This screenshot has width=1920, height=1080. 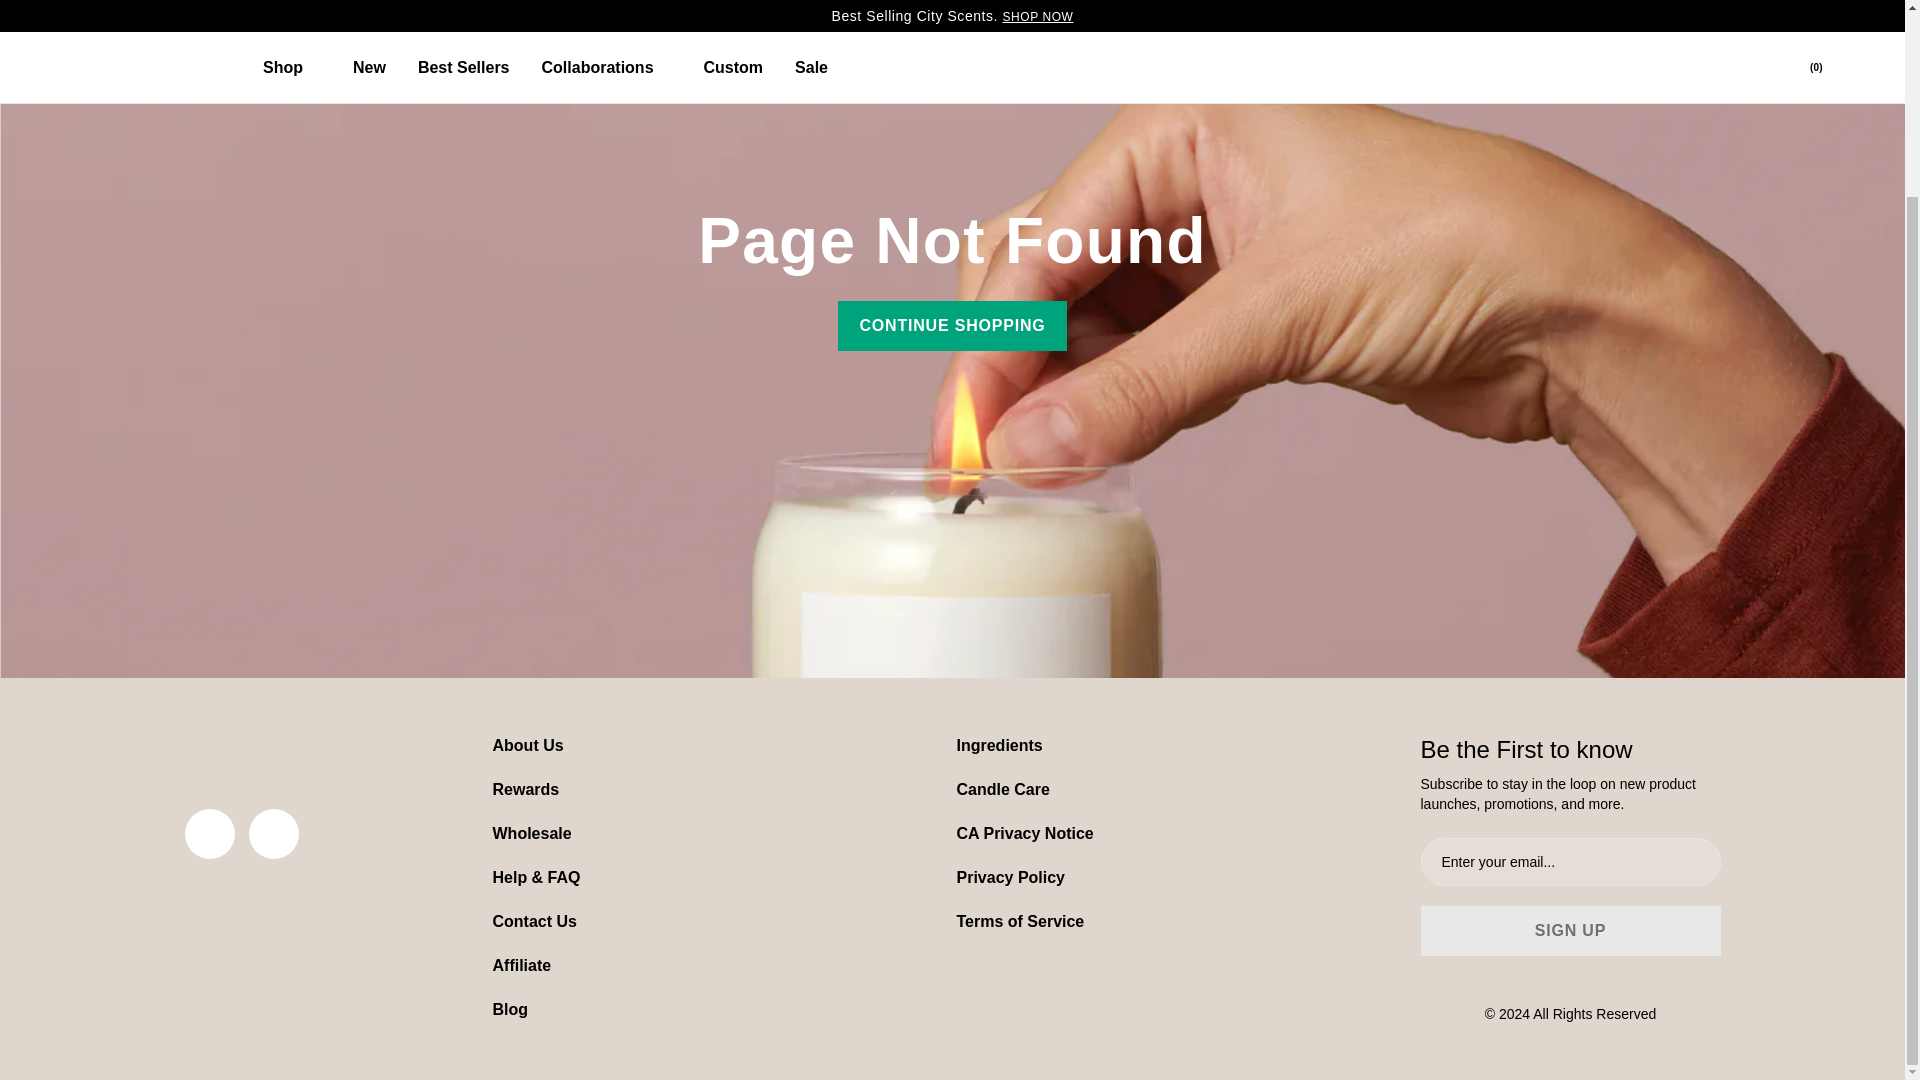 I want to click on Candle Care, so click(x=1002, y=789).